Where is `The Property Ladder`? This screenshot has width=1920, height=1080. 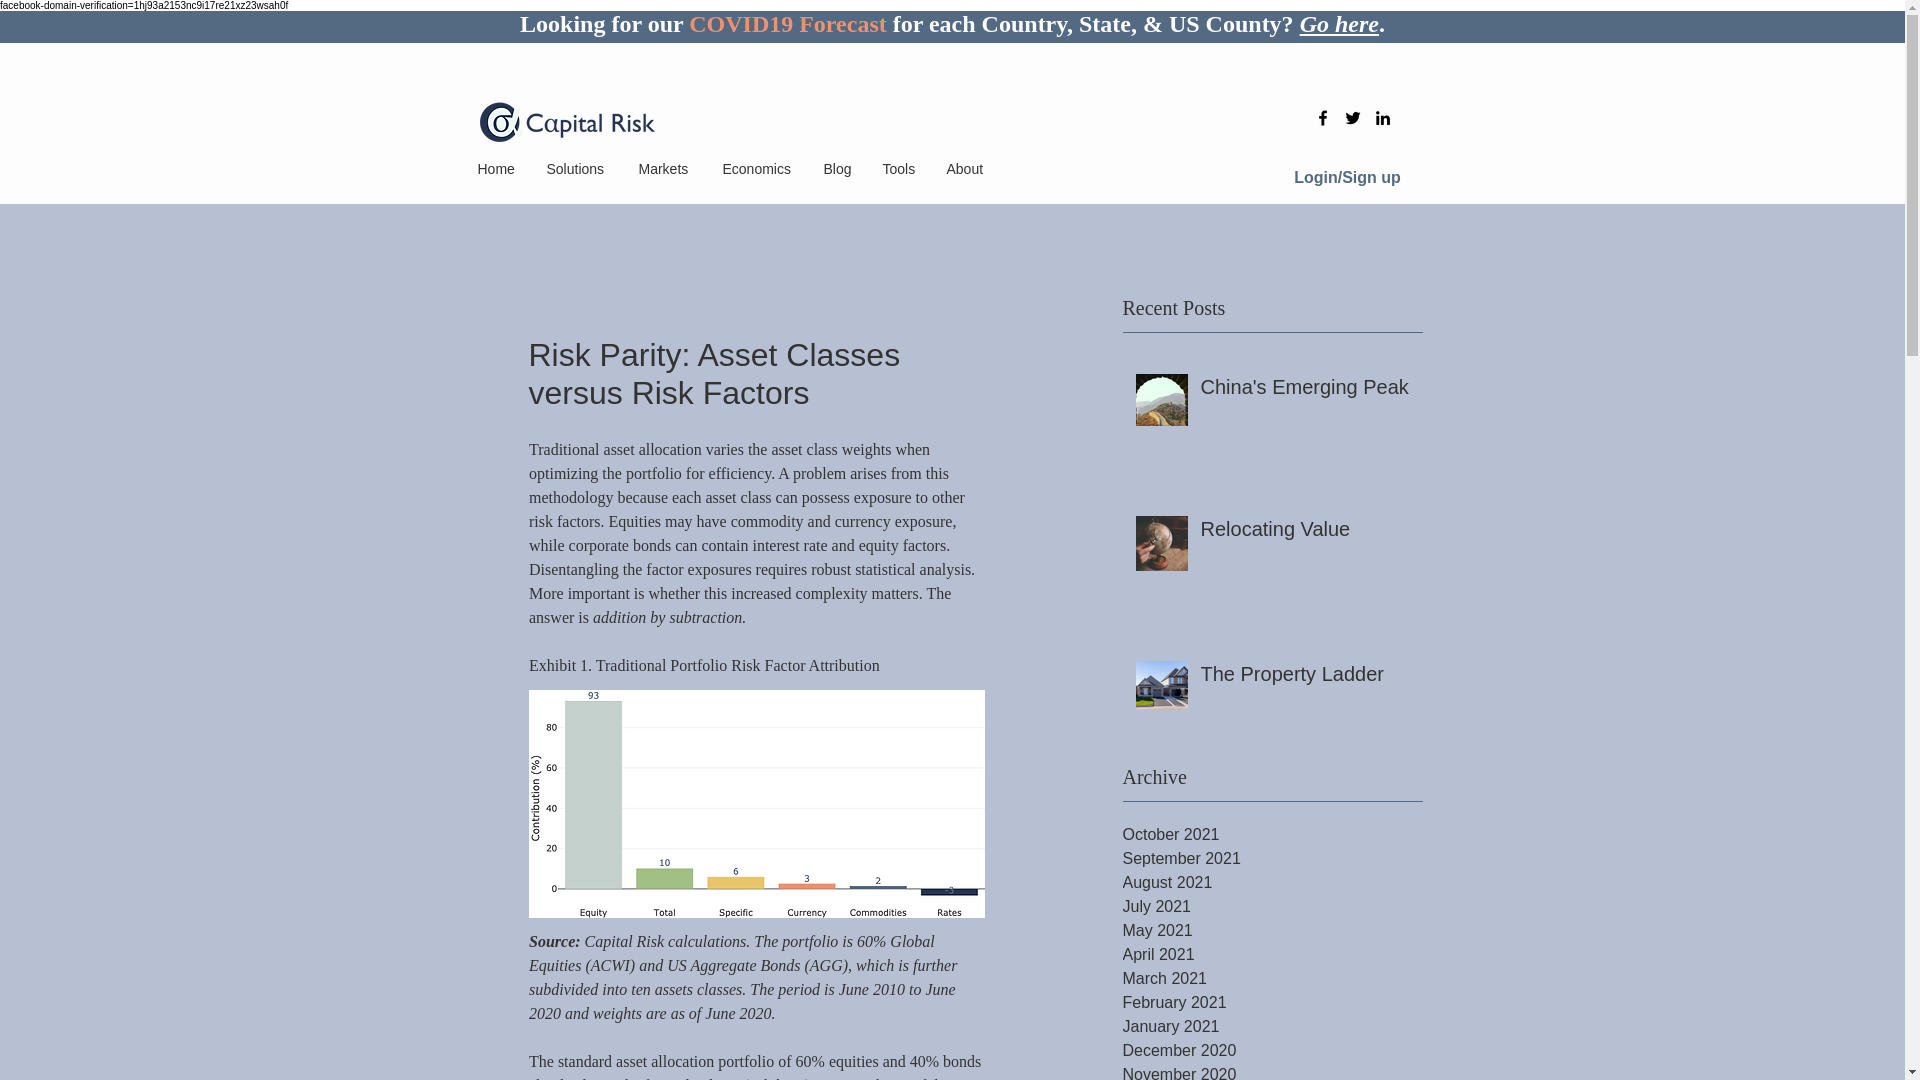 The Property Ladder is located at coordinates (1304, 677).